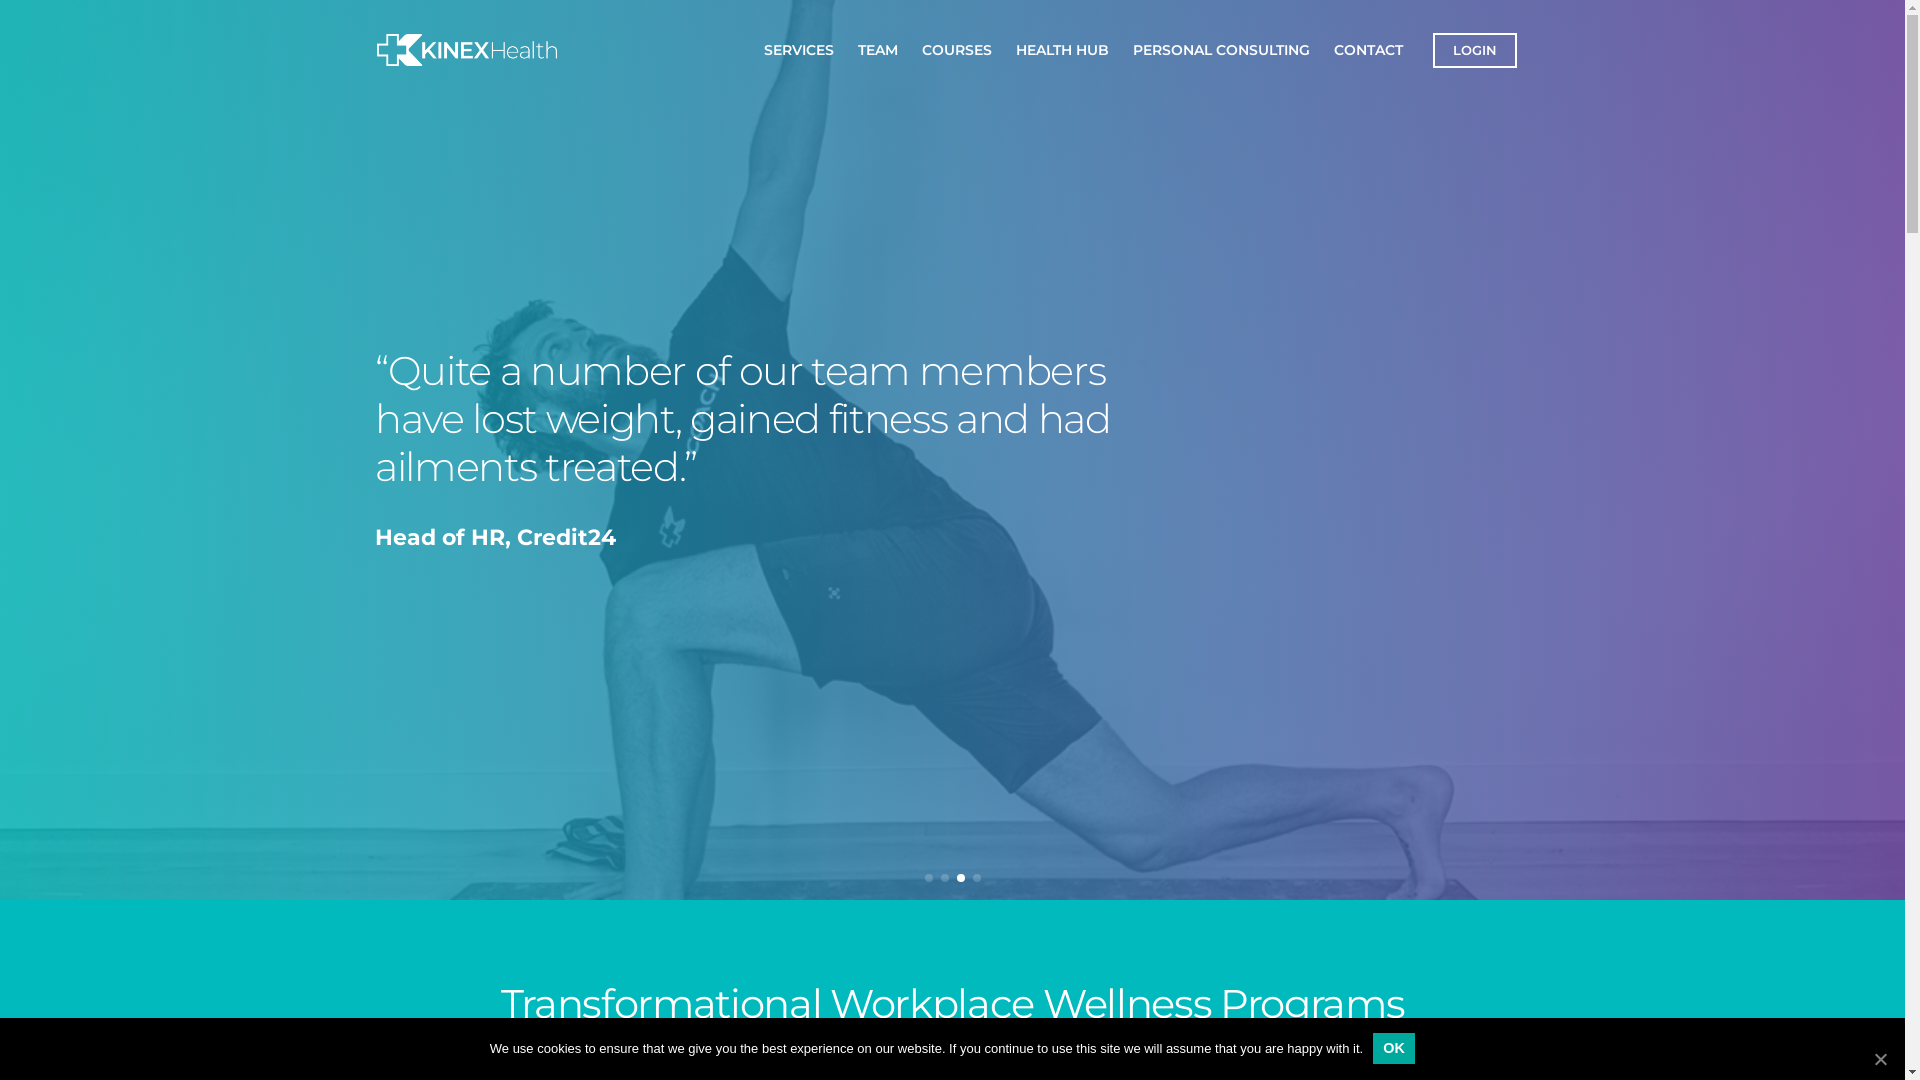 The height and width of the screenshot is (1080, 1920). I want to click on Skip to primary navigation, so click(20, 0).